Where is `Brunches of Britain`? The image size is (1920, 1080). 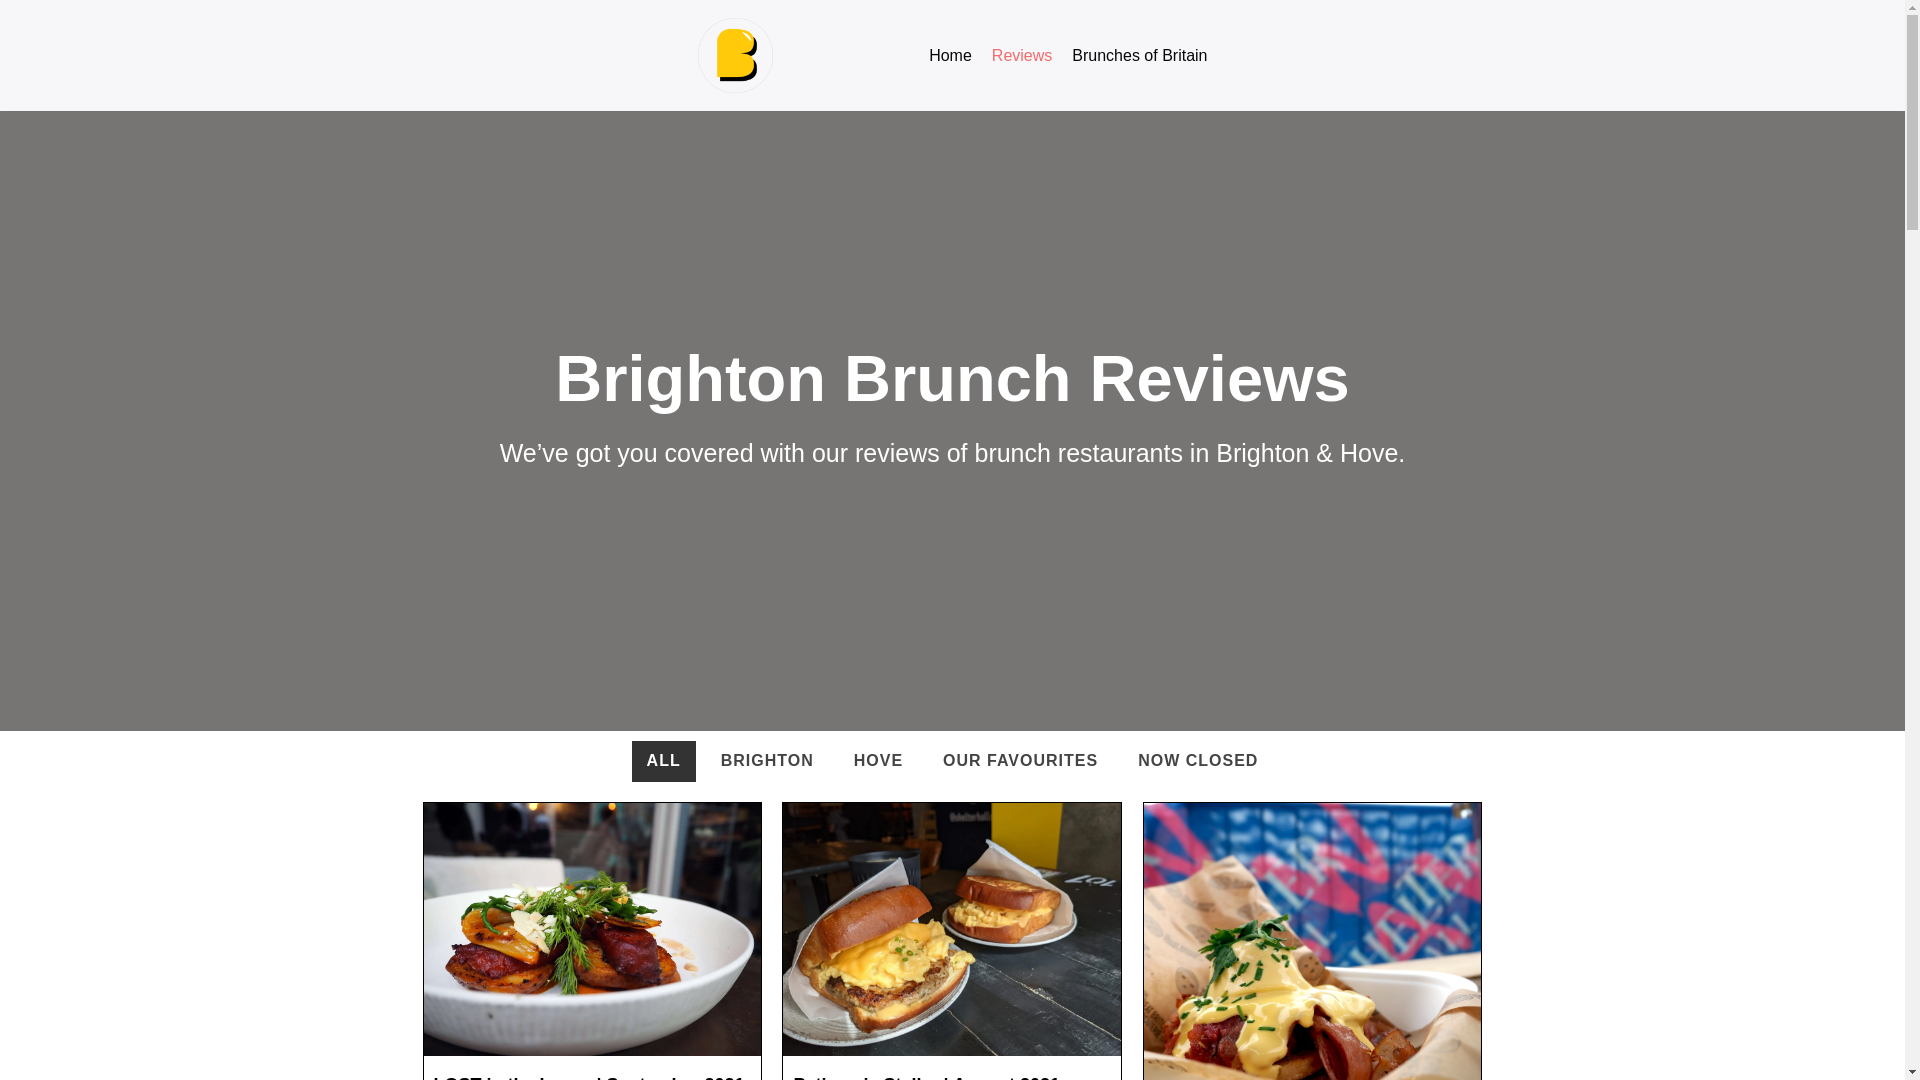
Brunches of Britain is located at coordinates (1139, 56).